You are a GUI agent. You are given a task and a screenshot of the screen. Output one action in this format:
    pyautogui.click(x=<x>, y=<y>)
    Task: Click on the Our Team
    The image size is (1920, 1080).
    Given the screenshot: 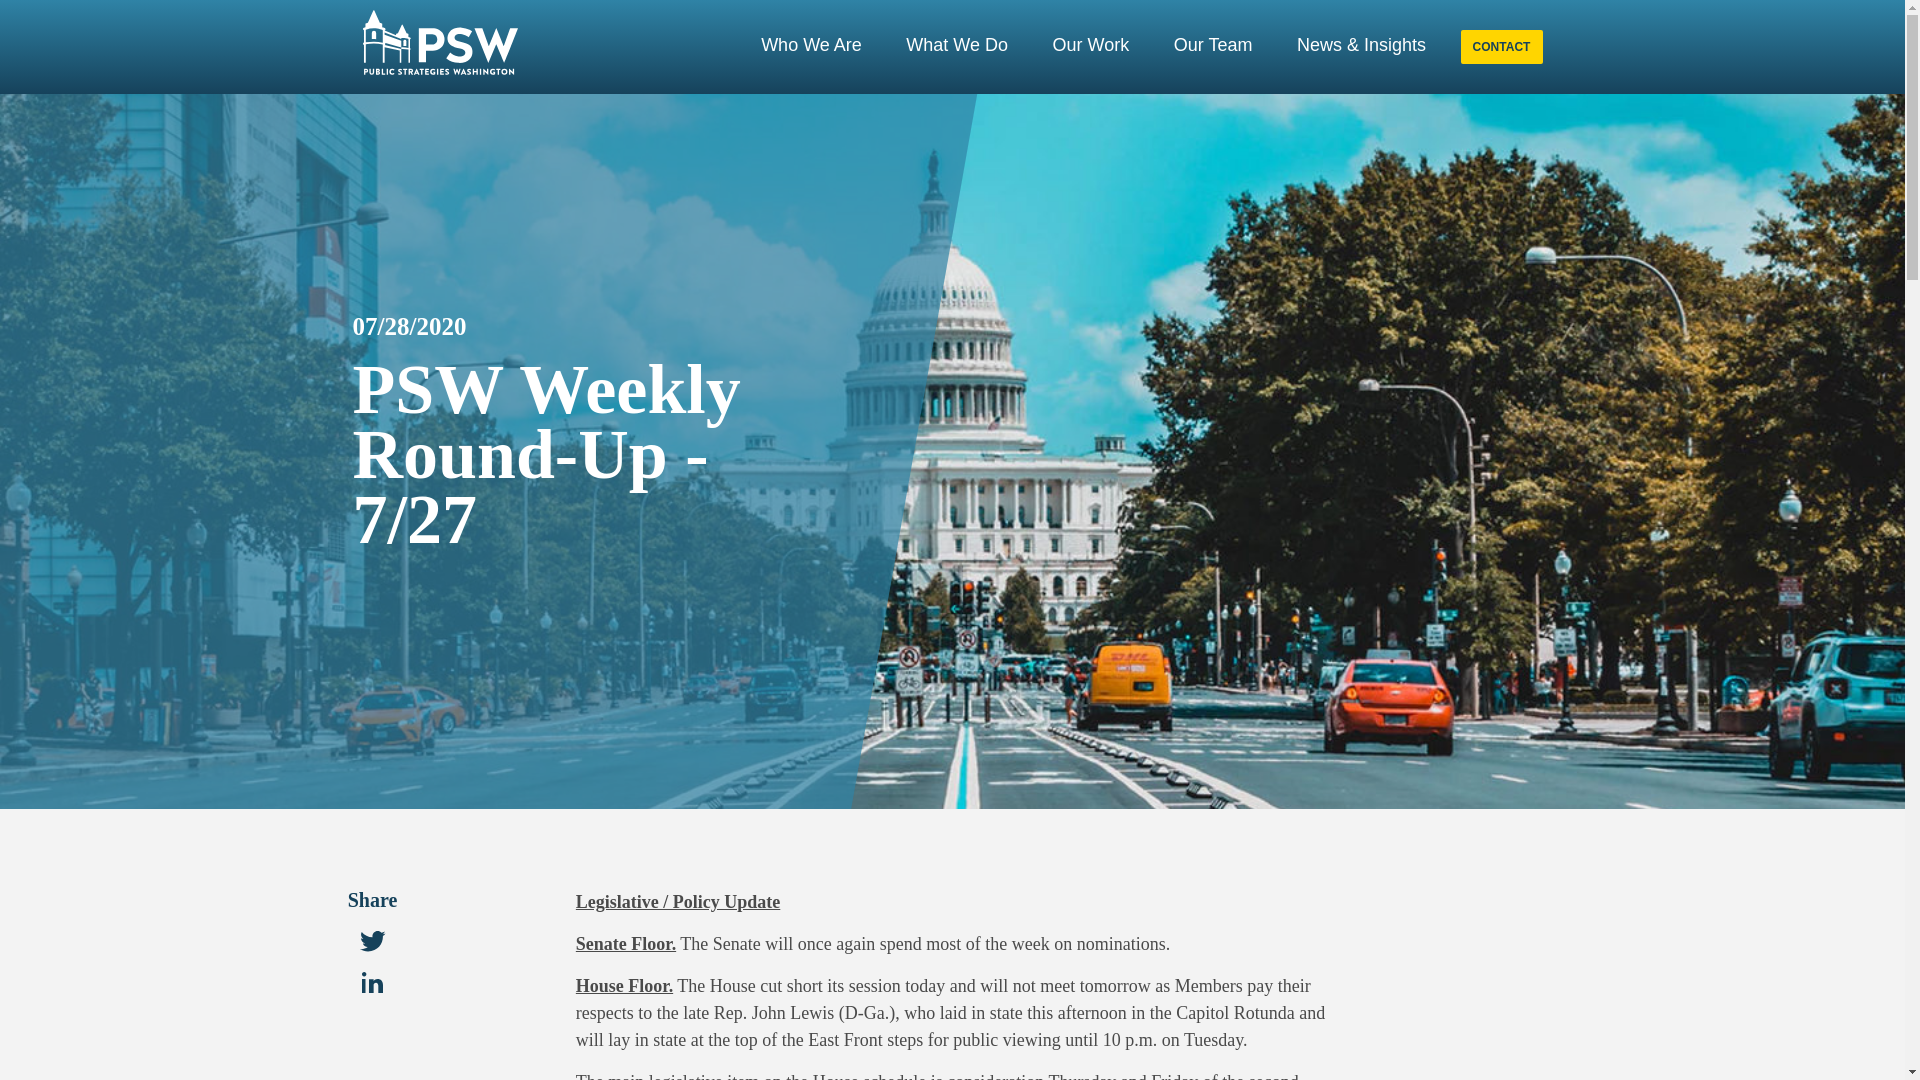 What is the action you would take?
    pyautogui.click(x=1212, y=54)
    